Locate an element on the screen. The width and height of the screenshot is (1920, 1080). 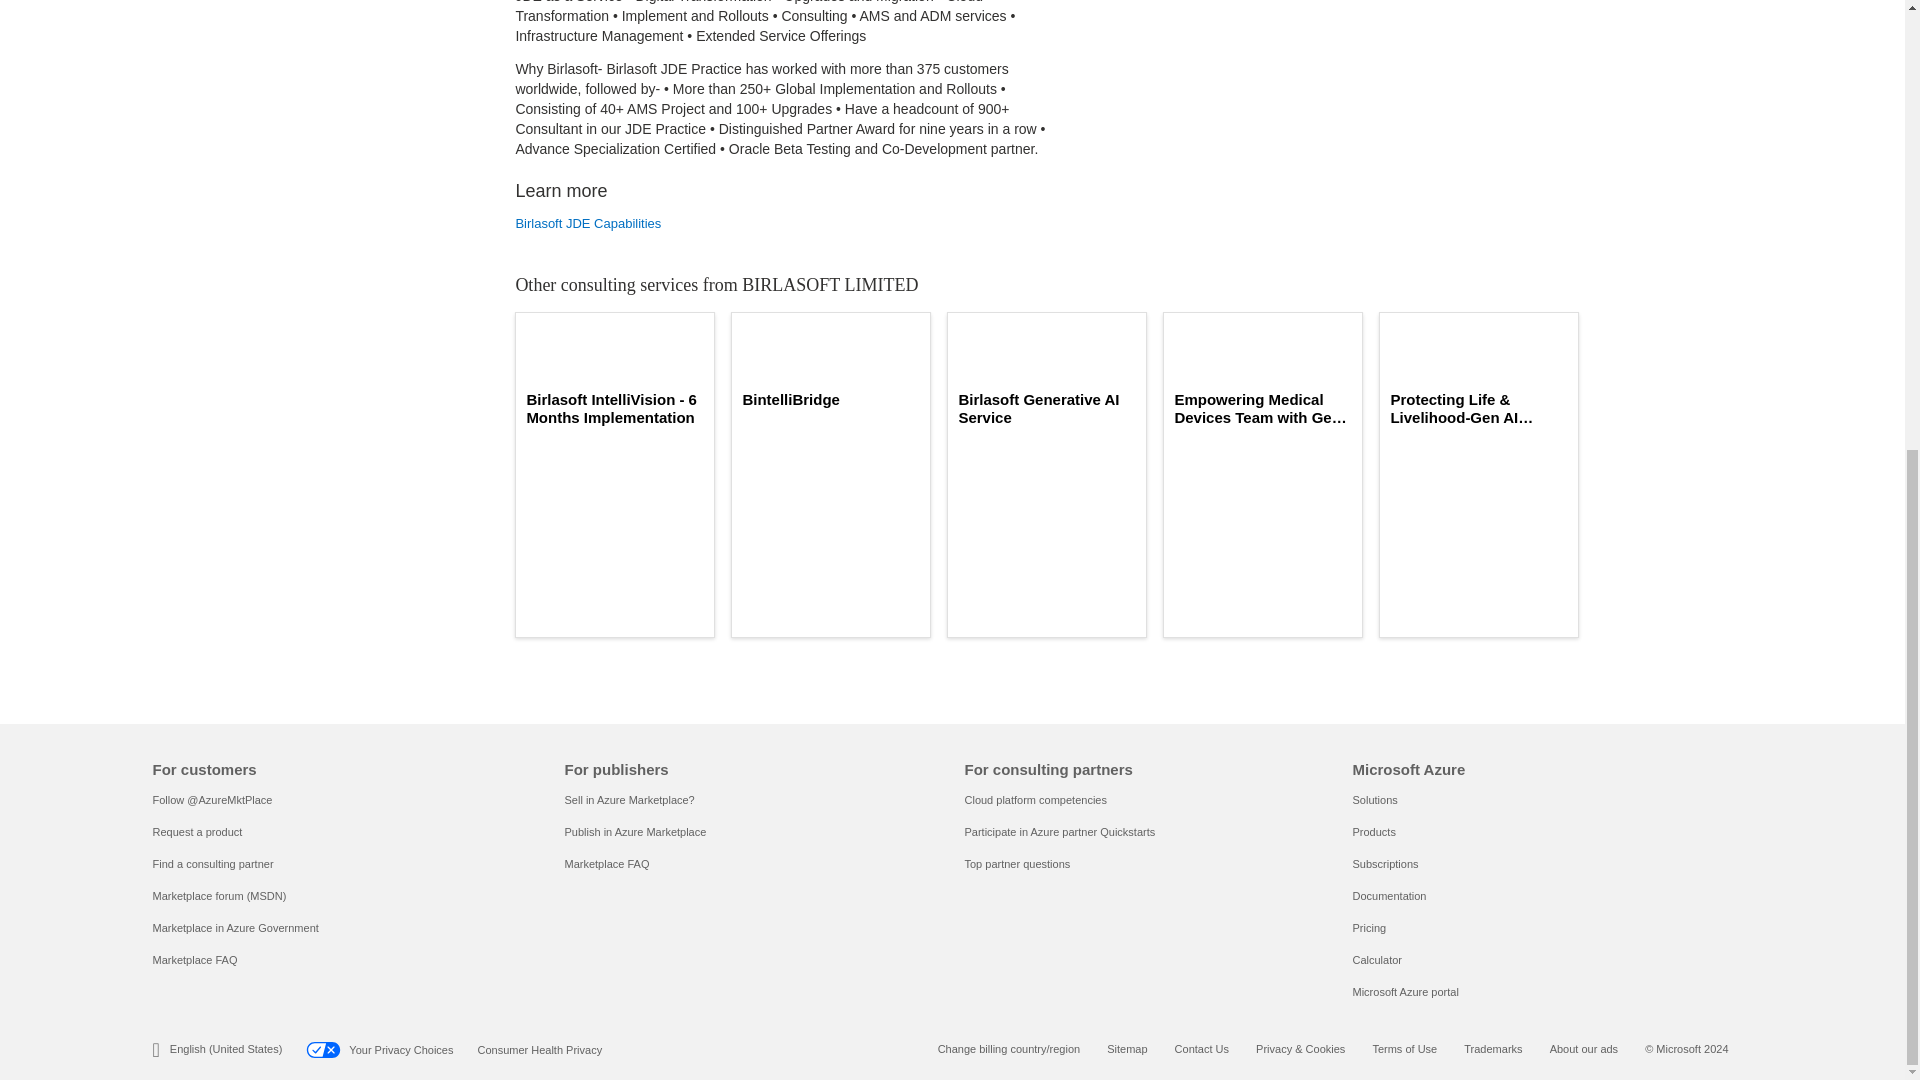
Birlasoft Generative AI Service is located at coordinates (1047, 408).